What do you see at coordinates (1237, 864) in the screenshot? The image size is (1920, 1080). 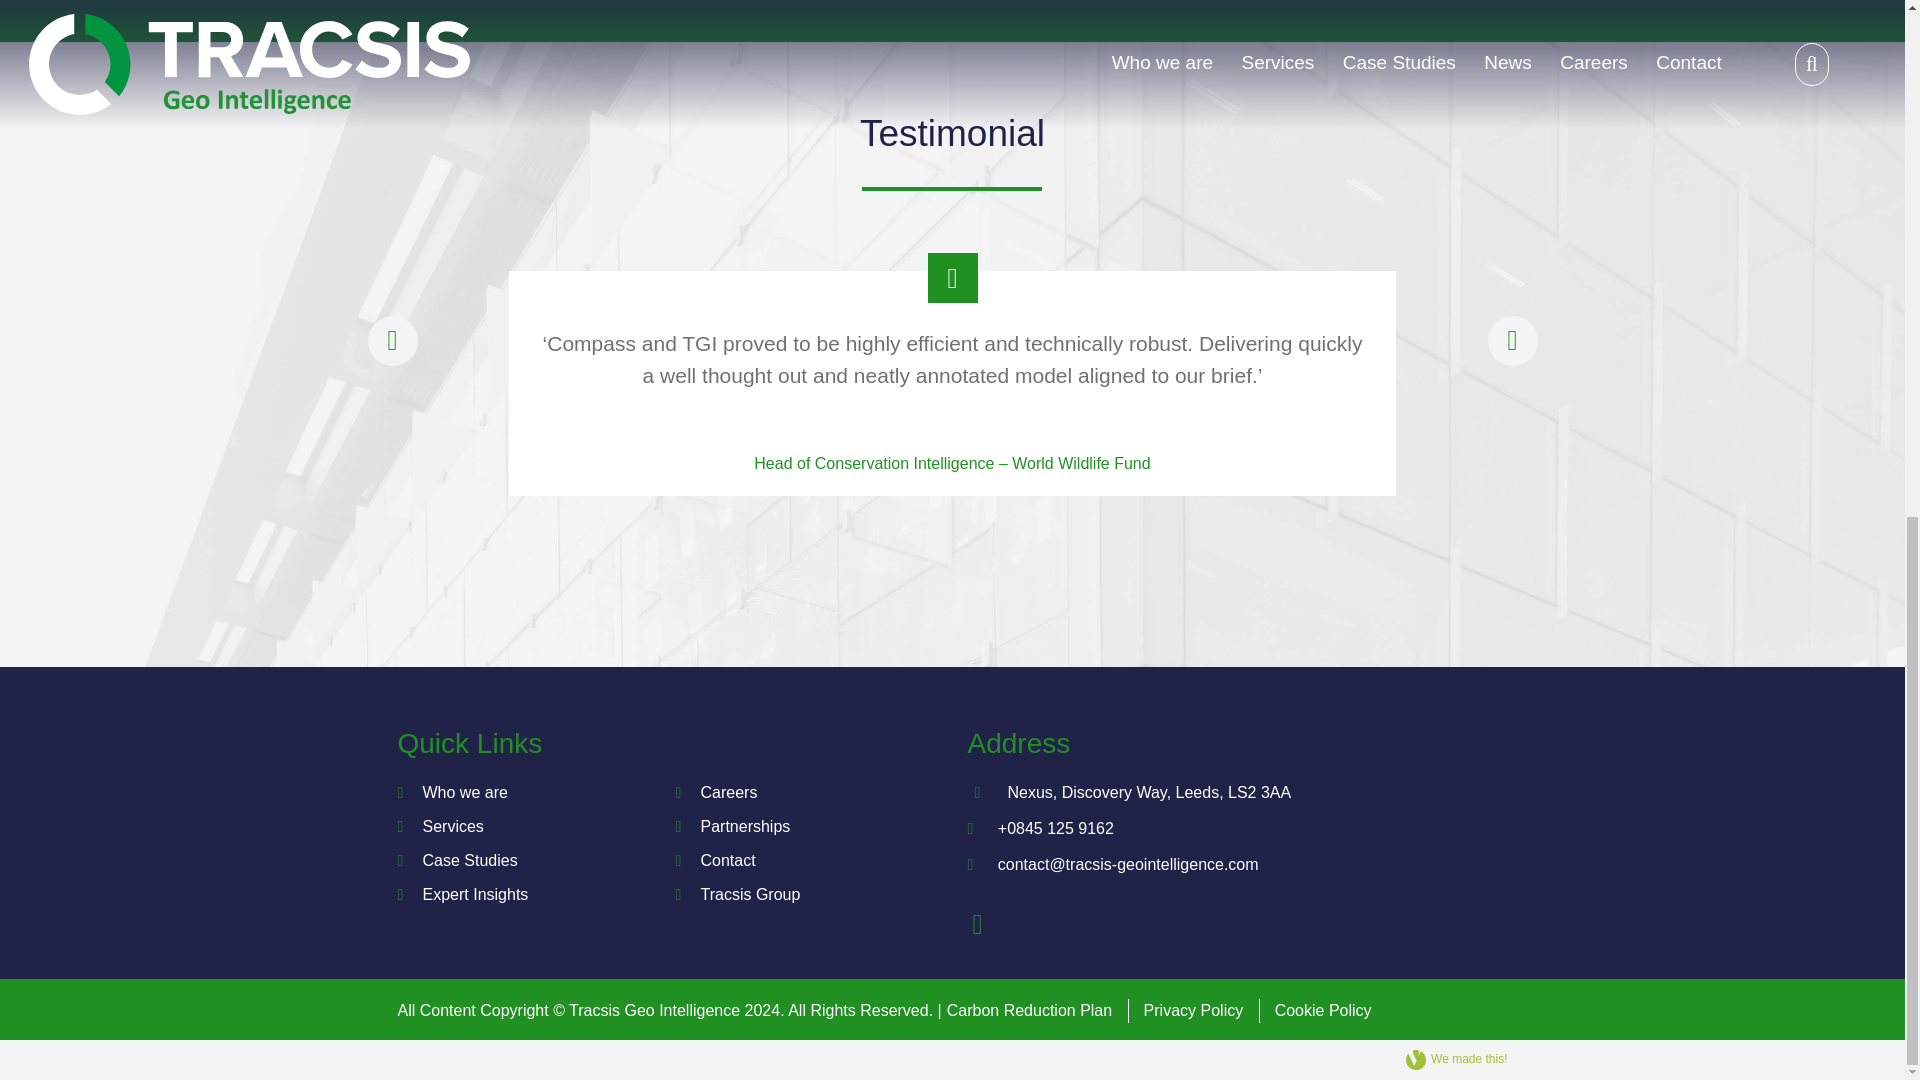 I see `Link to email Tracsis Geo Intelligence` at bounding box center [1237, 864].